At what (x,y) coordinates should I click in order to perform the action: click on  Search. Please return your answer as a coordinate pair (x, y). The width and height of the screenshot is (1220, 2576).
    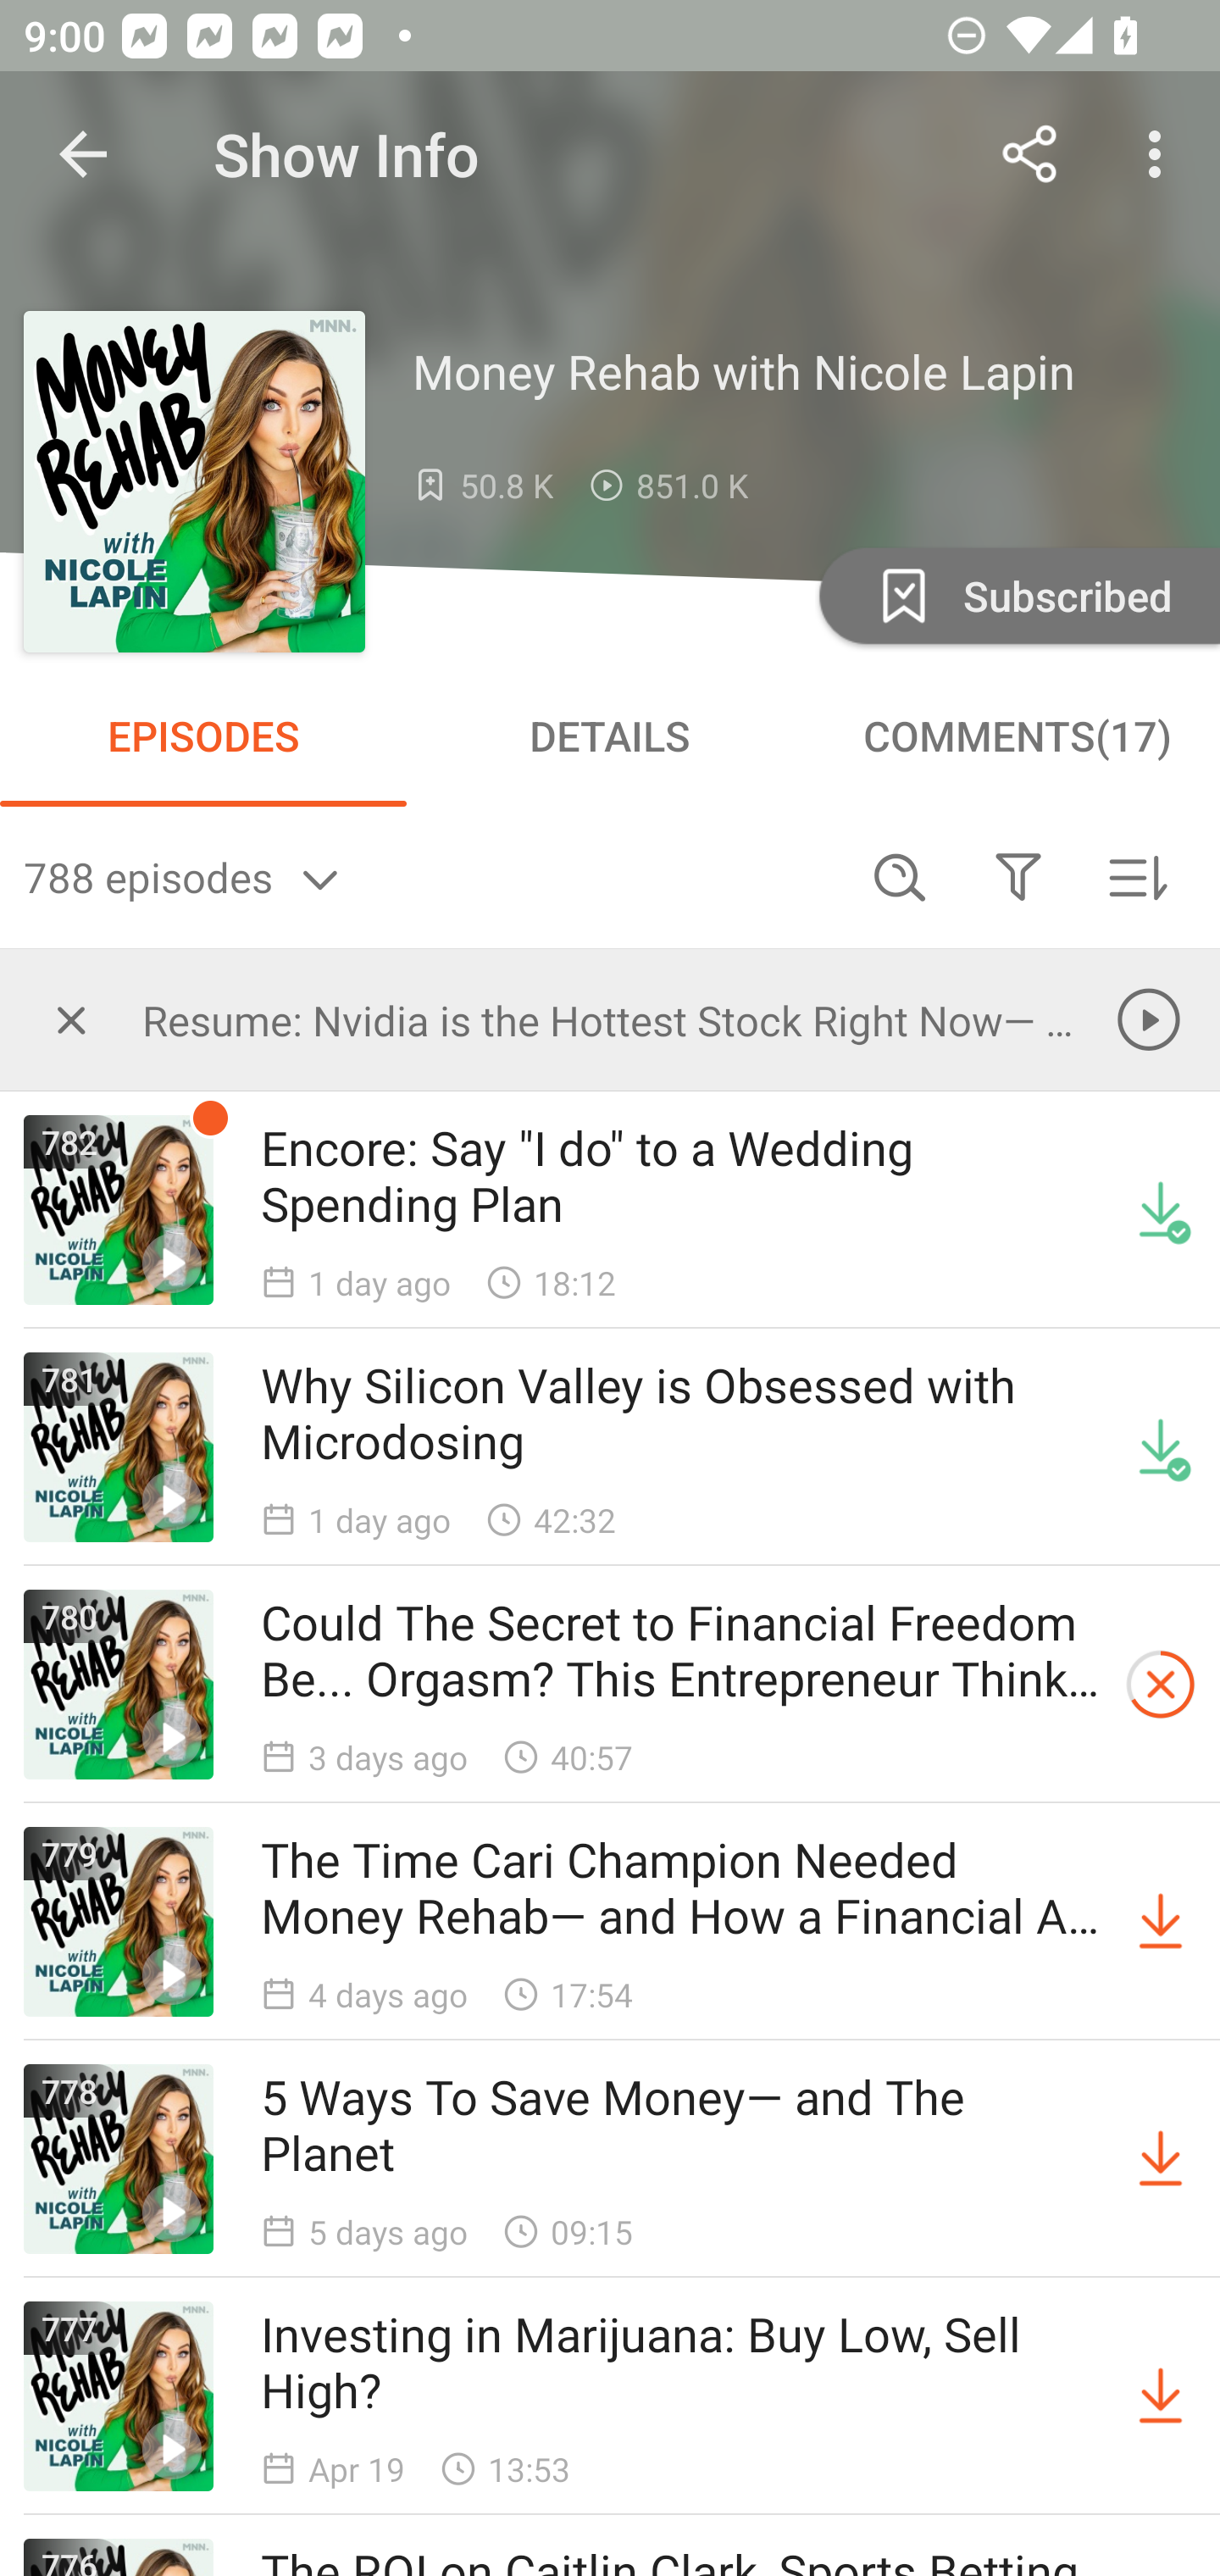
    Looking at the image, I should click on (900, 876).